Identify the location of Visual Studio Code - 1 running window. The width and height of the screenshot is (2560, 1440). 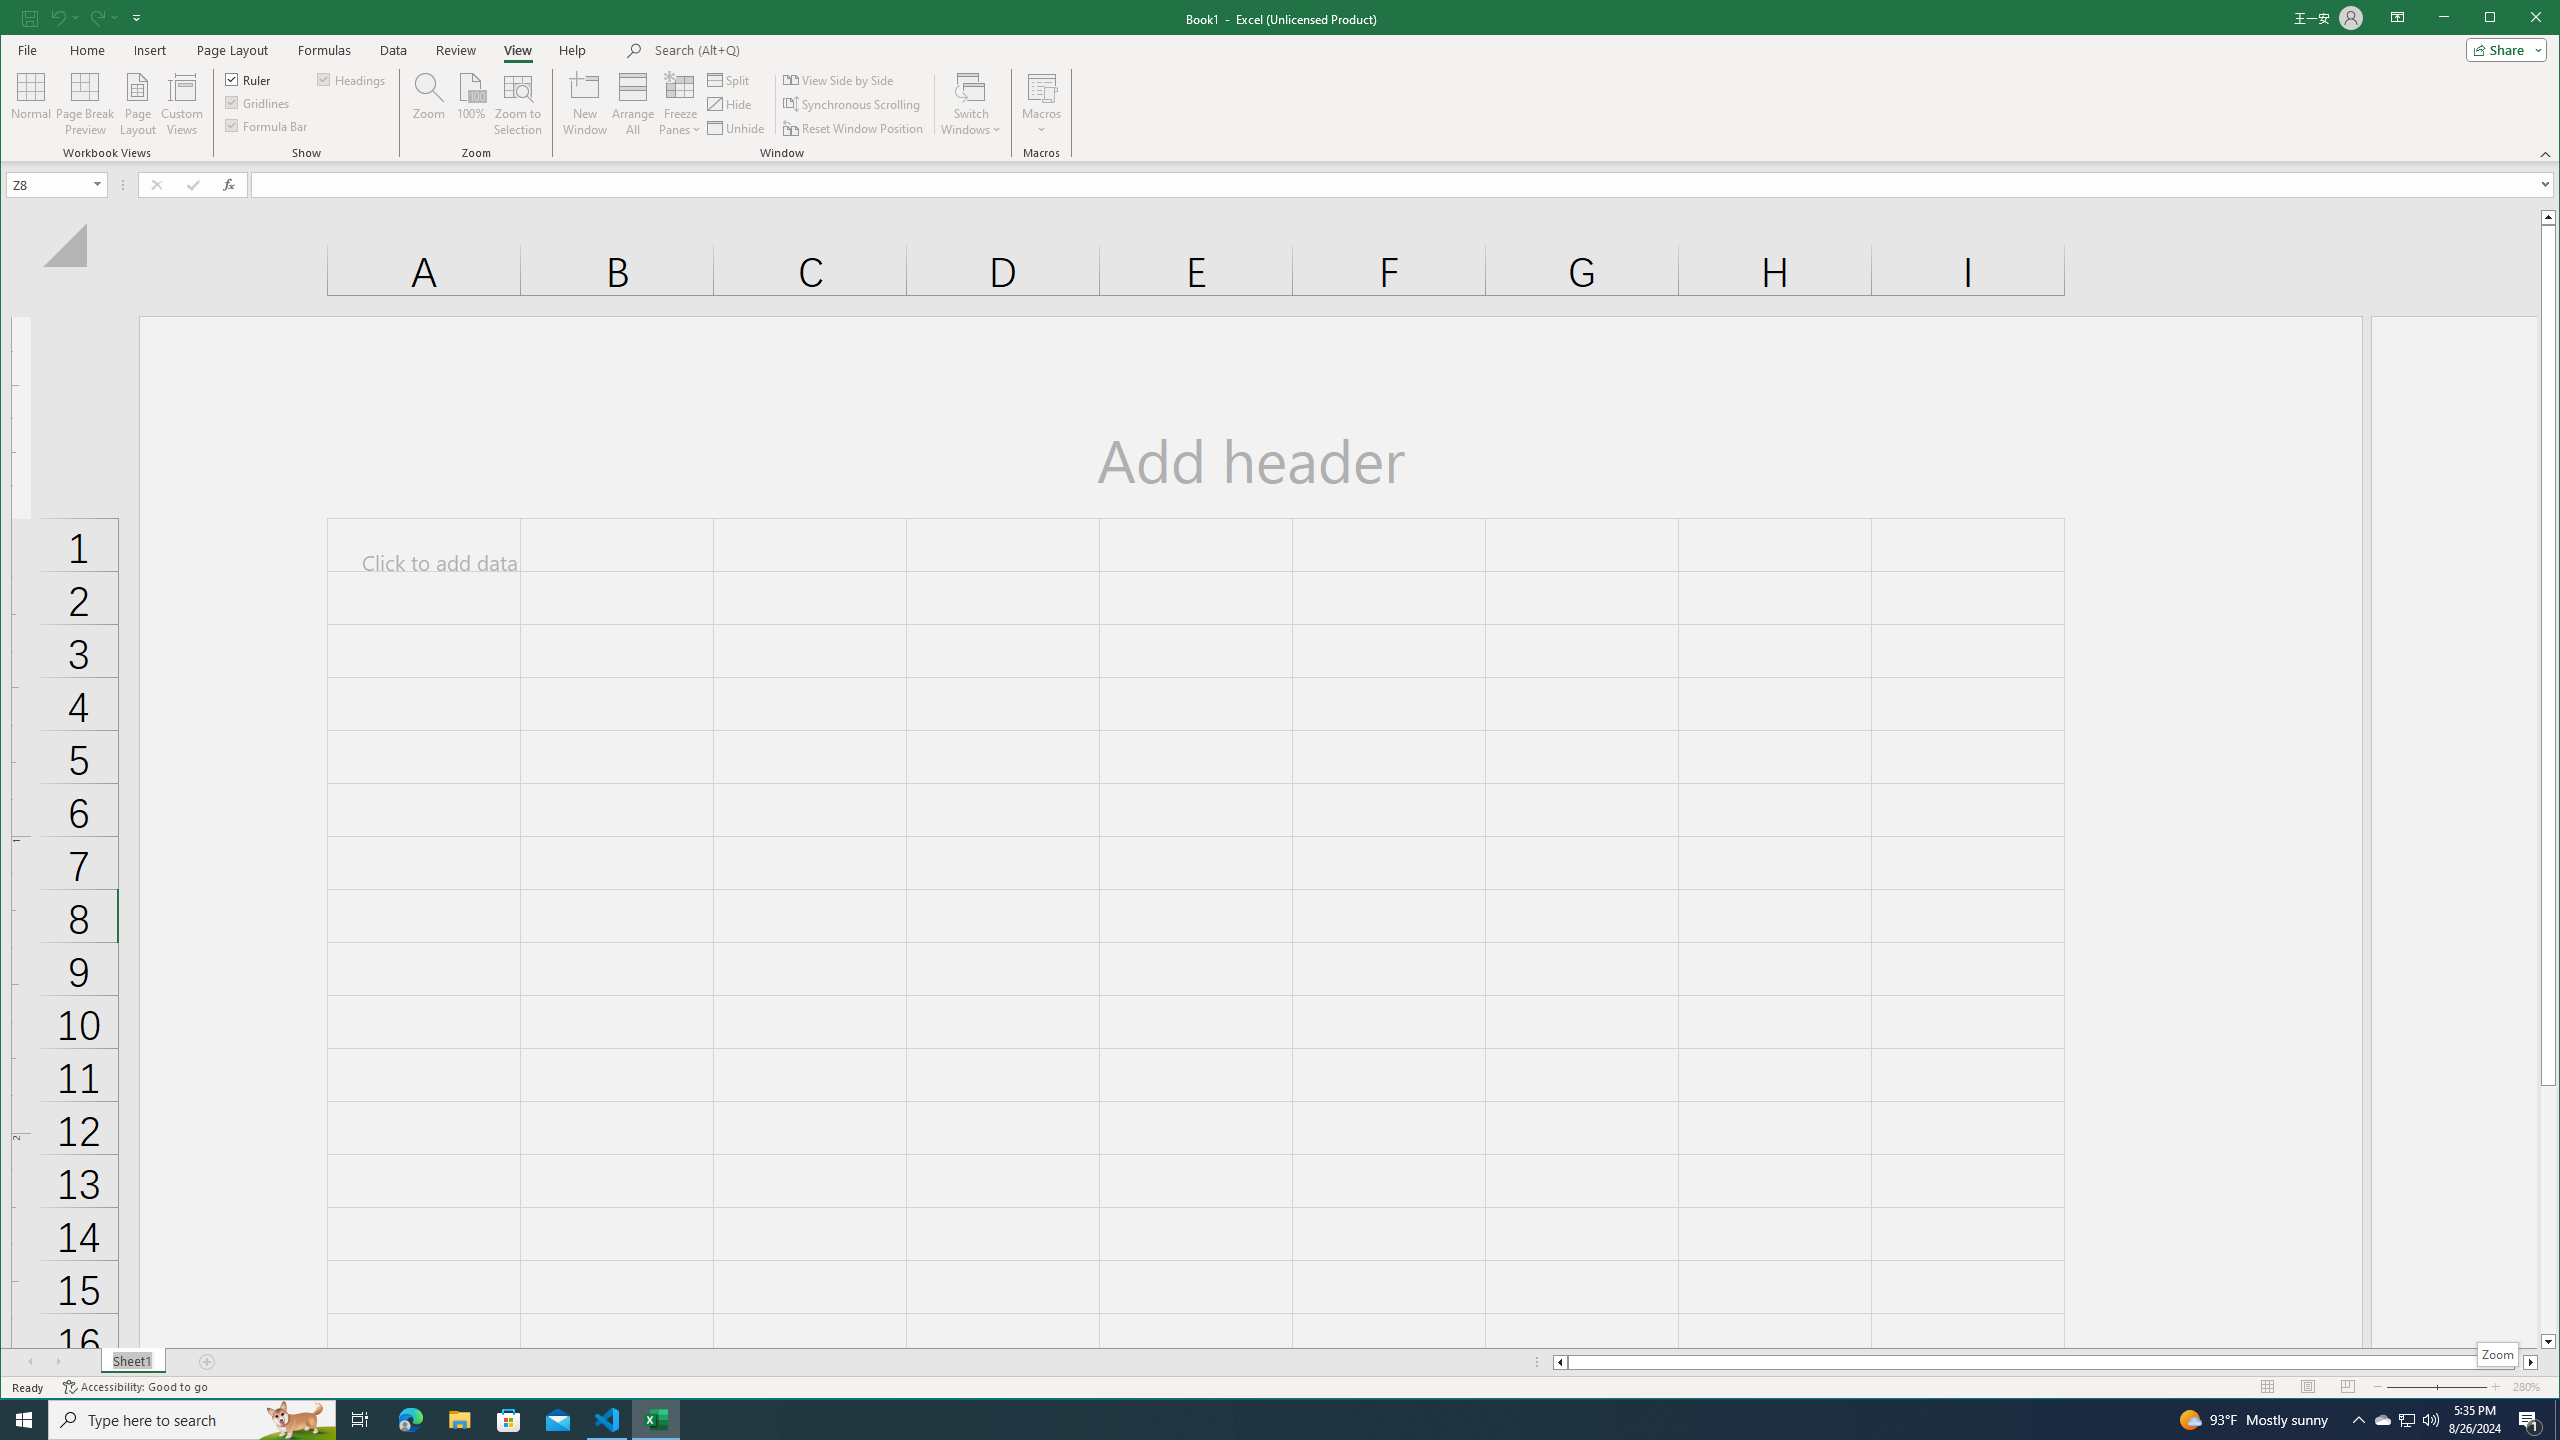
(608, 1420).